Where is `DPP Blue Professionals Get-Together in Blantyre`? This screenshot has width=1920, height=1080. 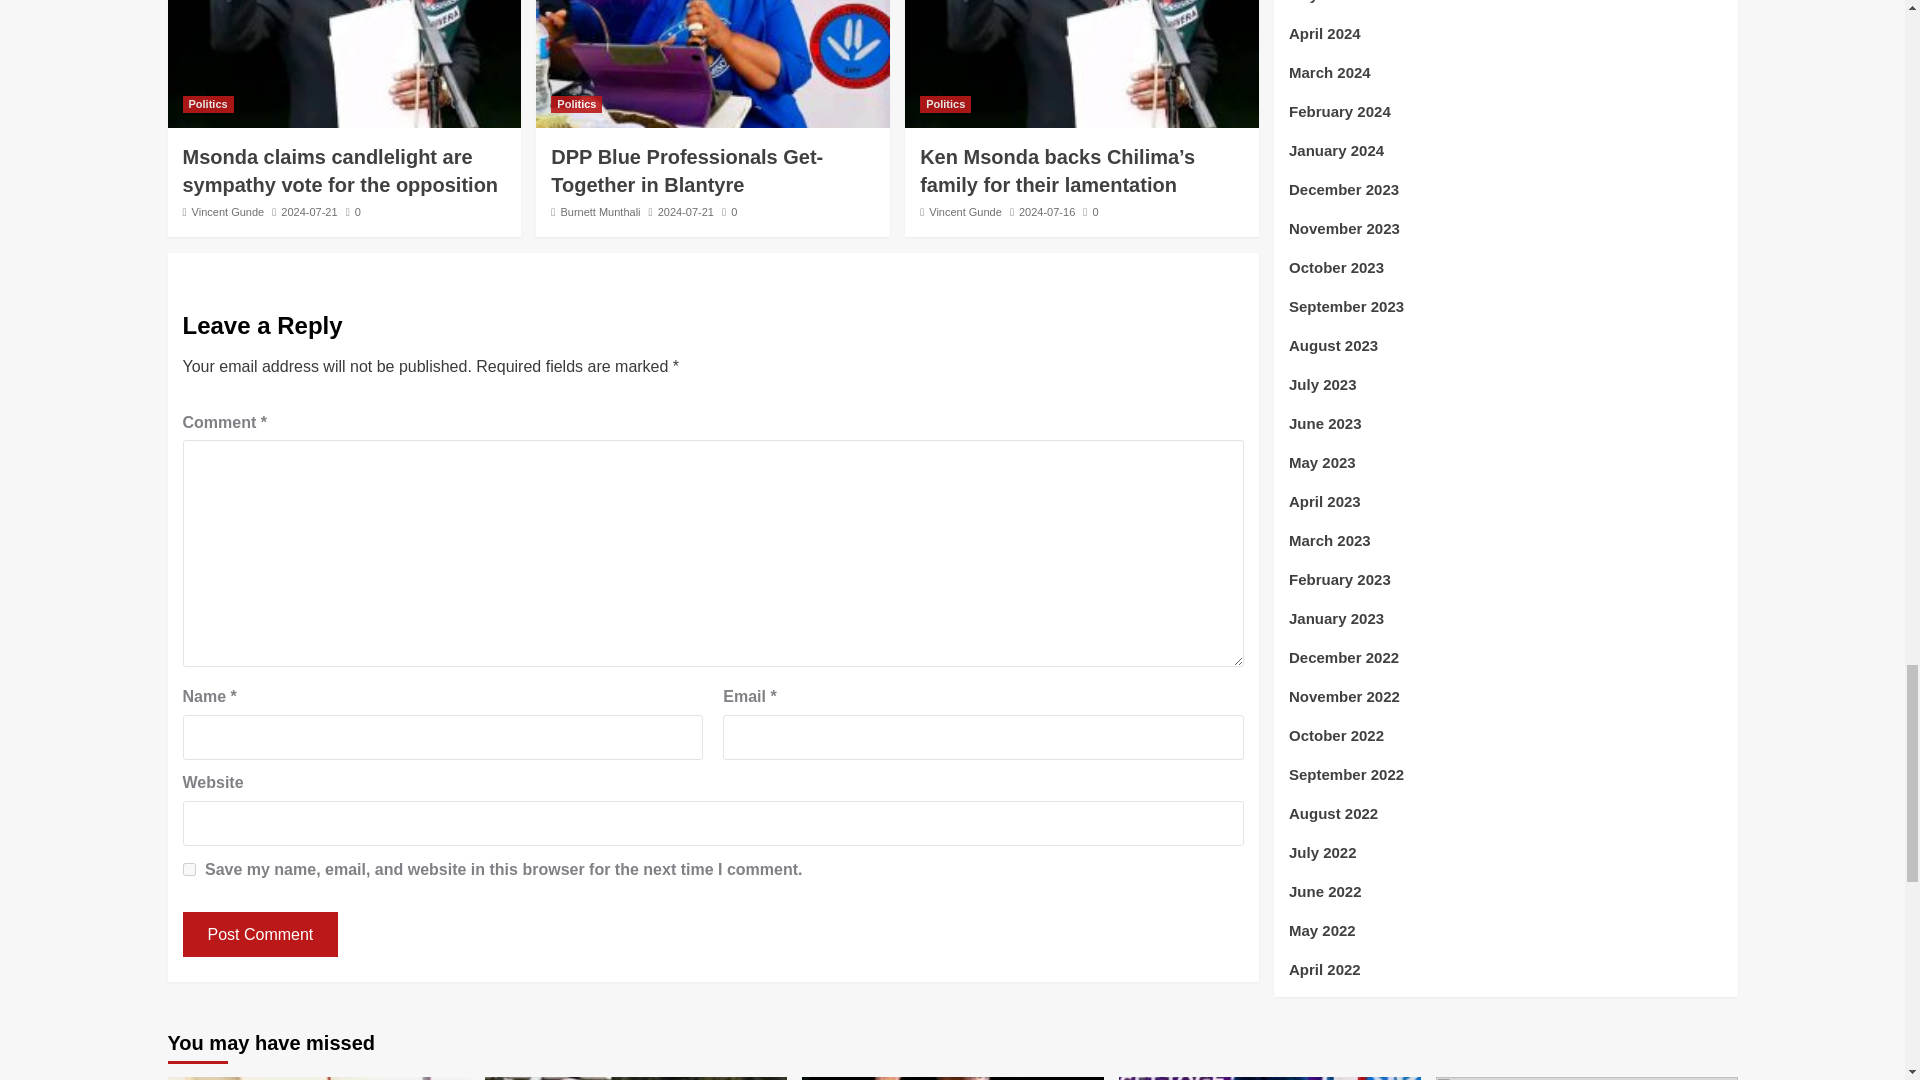
DPP Blue Professionals Get-Together in Blantyre is located at coordinates (687, 170).